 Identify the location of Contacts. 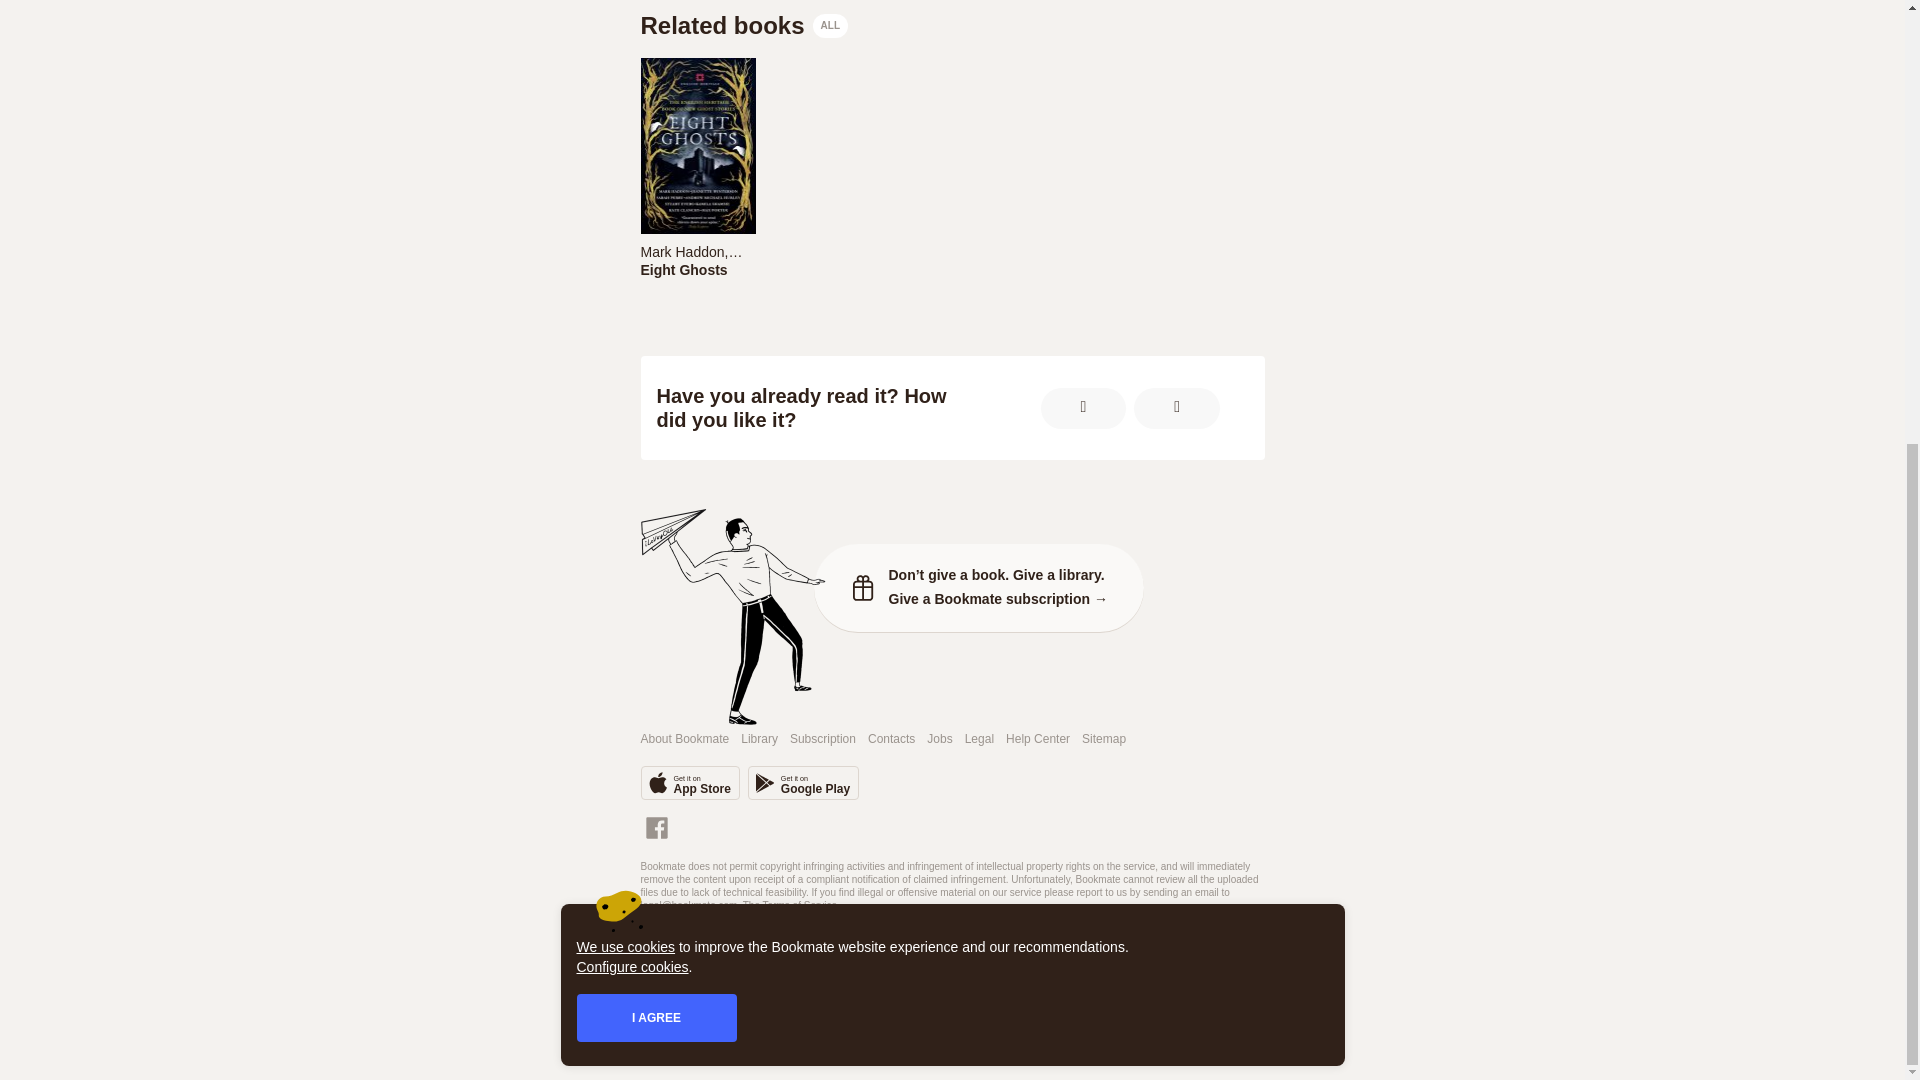
(684, 740).